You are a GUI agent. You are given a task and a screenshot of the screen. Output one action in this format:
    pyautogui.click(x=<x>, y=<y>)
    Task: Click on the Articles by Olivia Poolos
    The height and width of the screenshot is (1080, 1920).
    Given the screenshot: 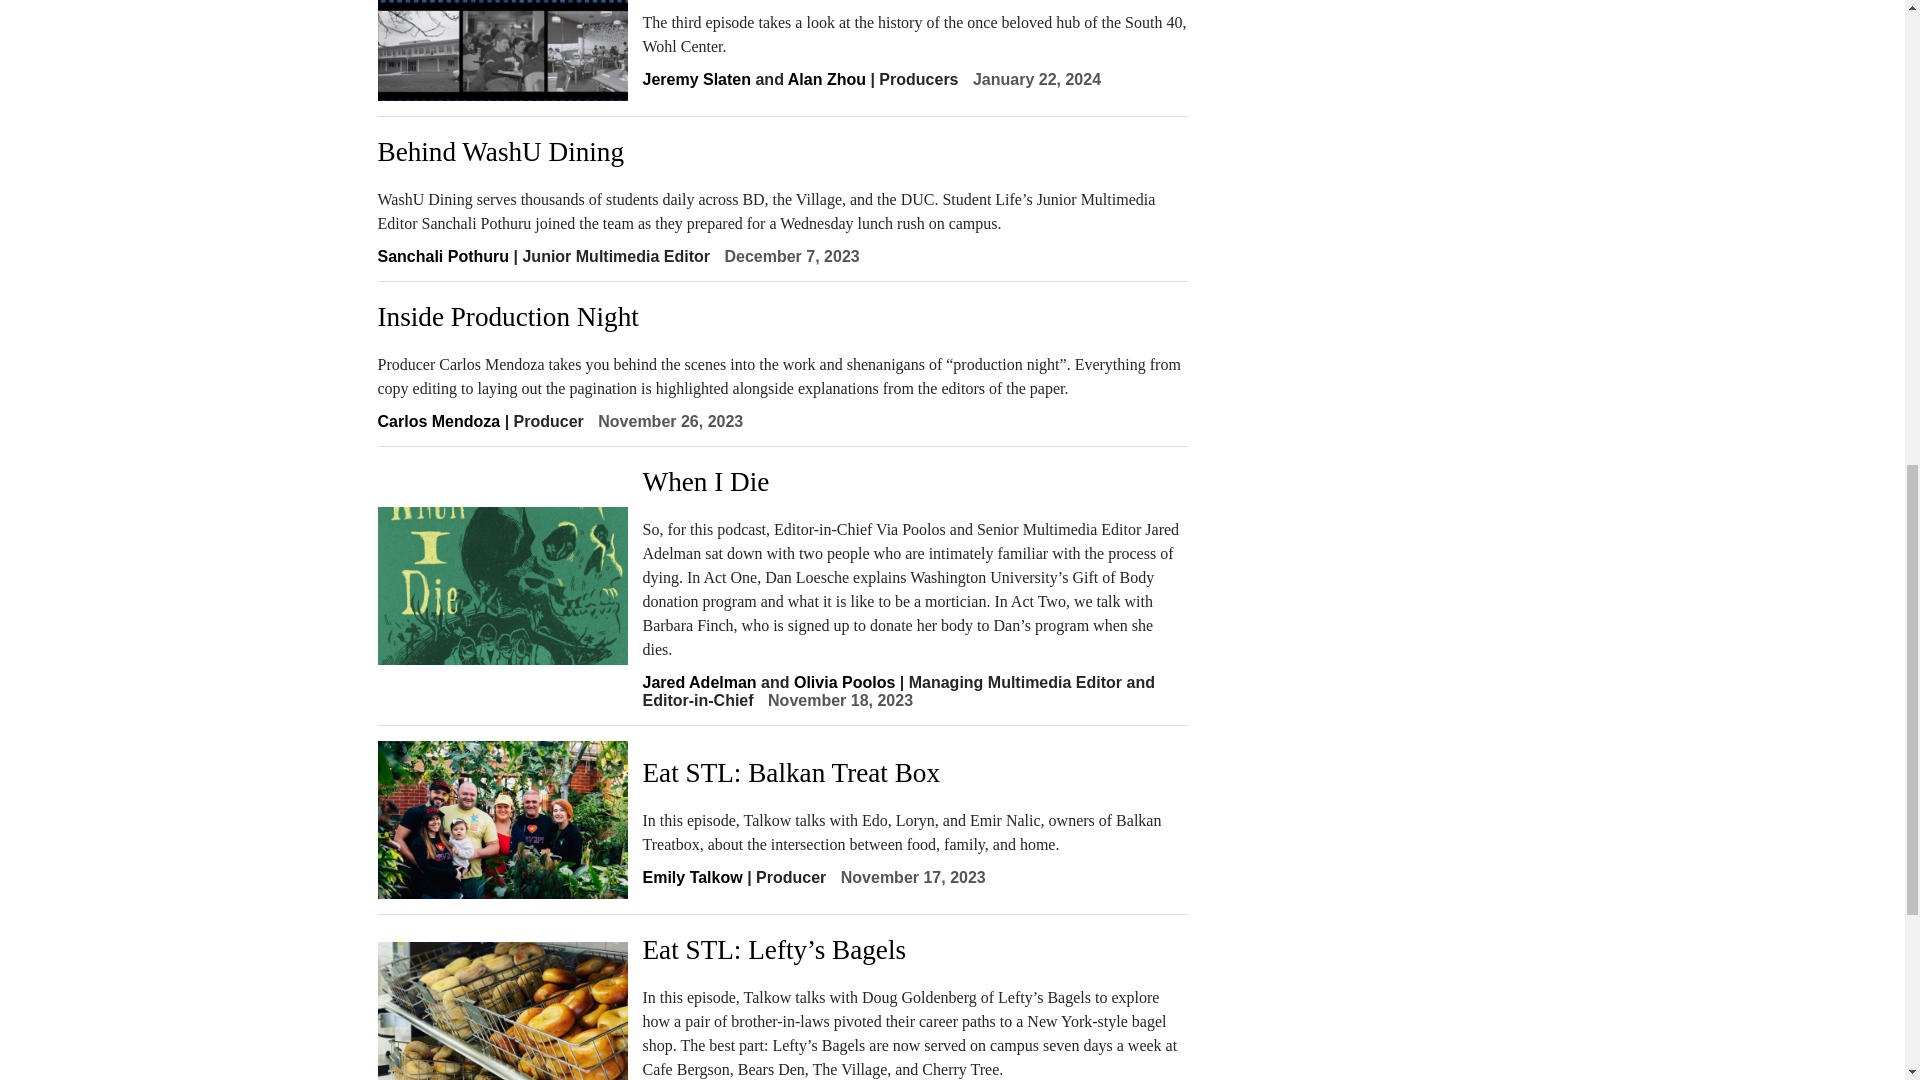 What is the action you would take?
    pyautogui.click(x=844, y=682)
    